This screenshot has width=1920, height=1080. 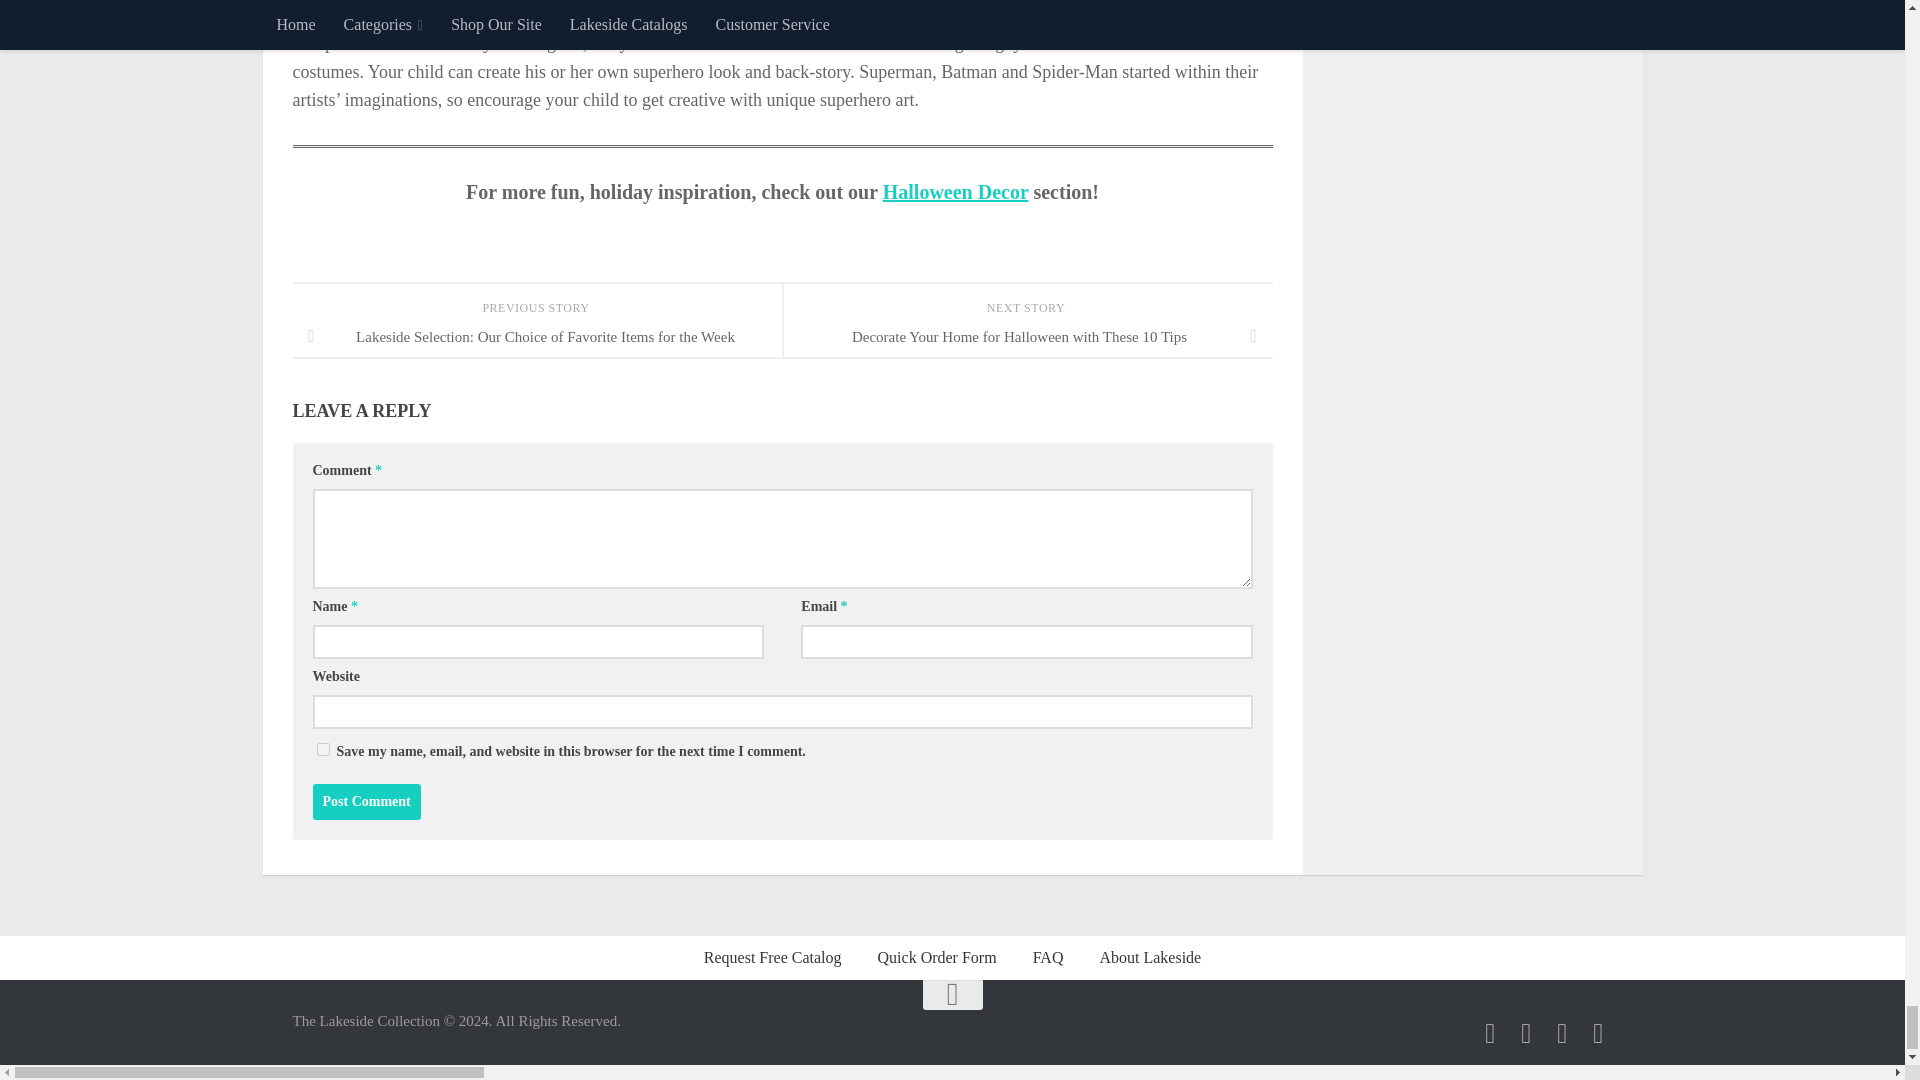 What do you see at coordinates (366, 802) in the screenshot?
I see `Post Comment` at bounding box center [366, 802].